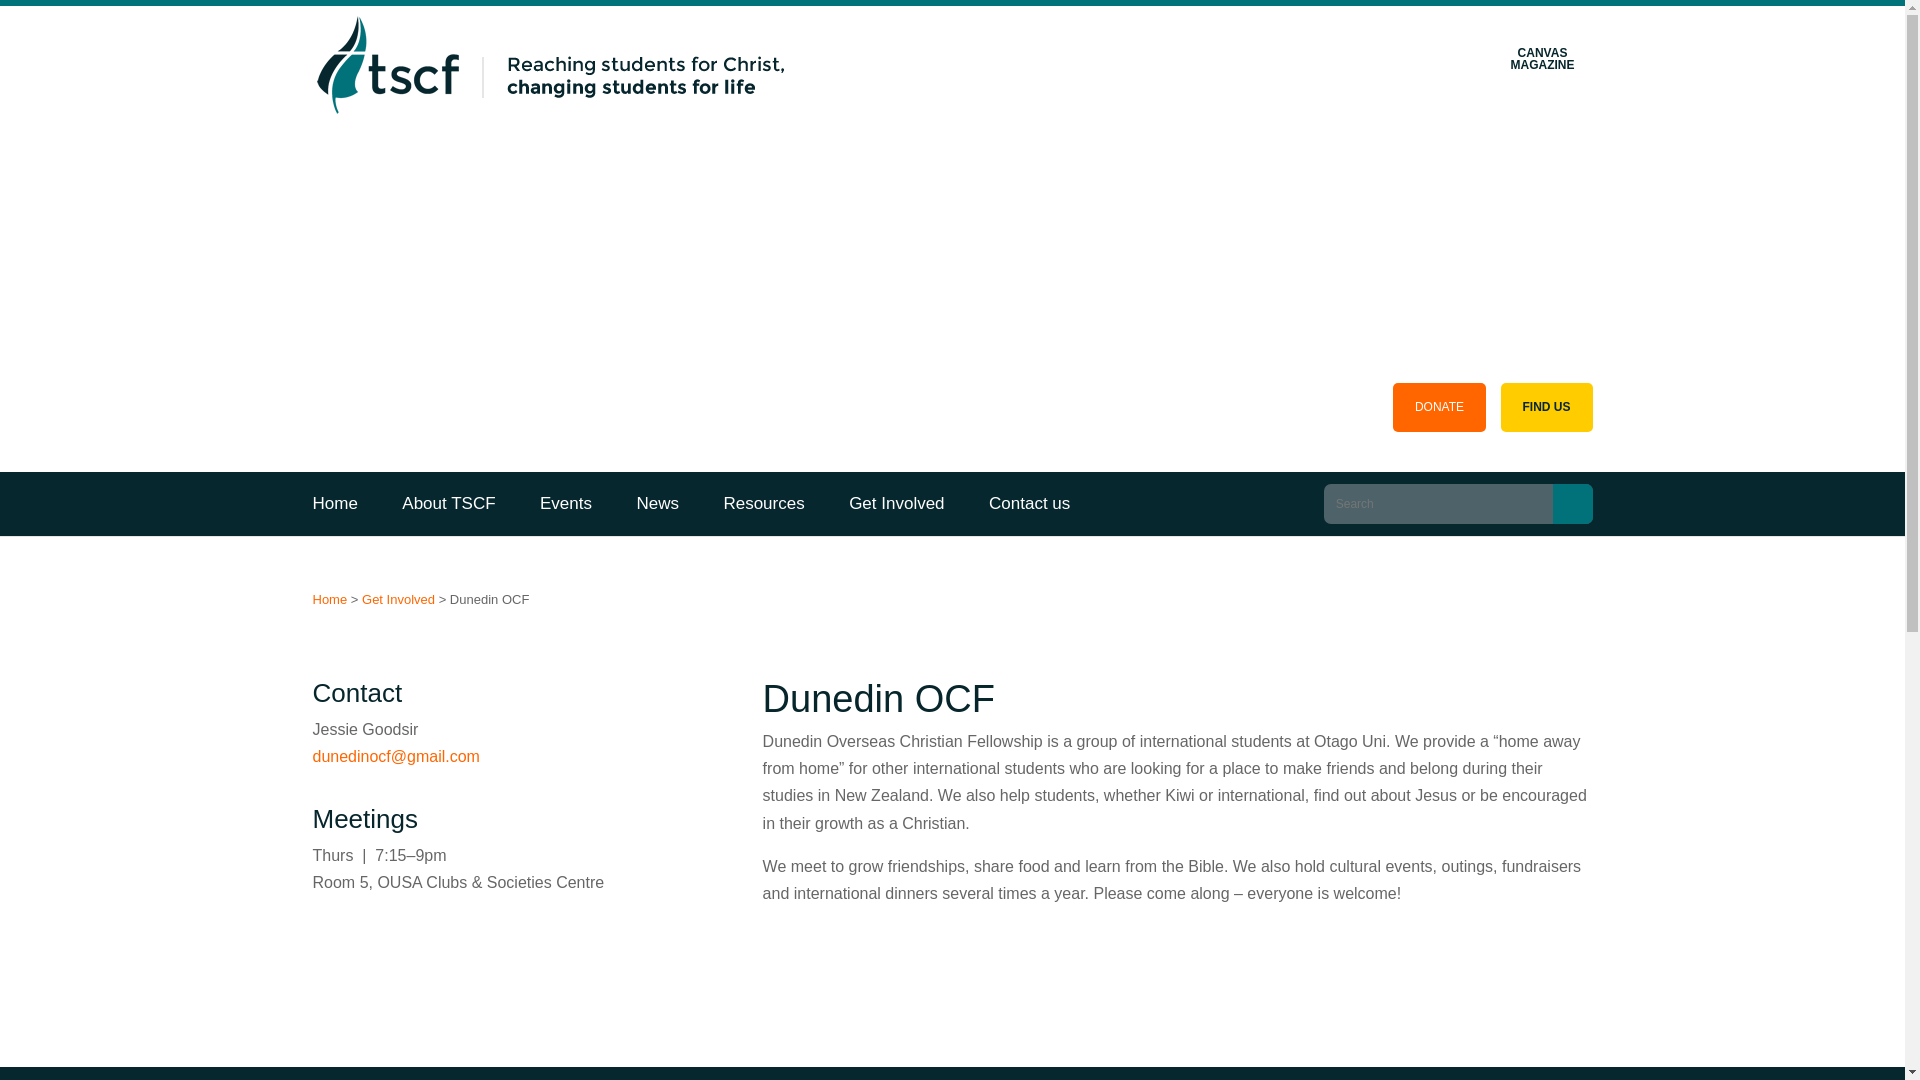  Describe the element at coordinates (896, 503) in the screenshot. I see `Get Involved` at that location.